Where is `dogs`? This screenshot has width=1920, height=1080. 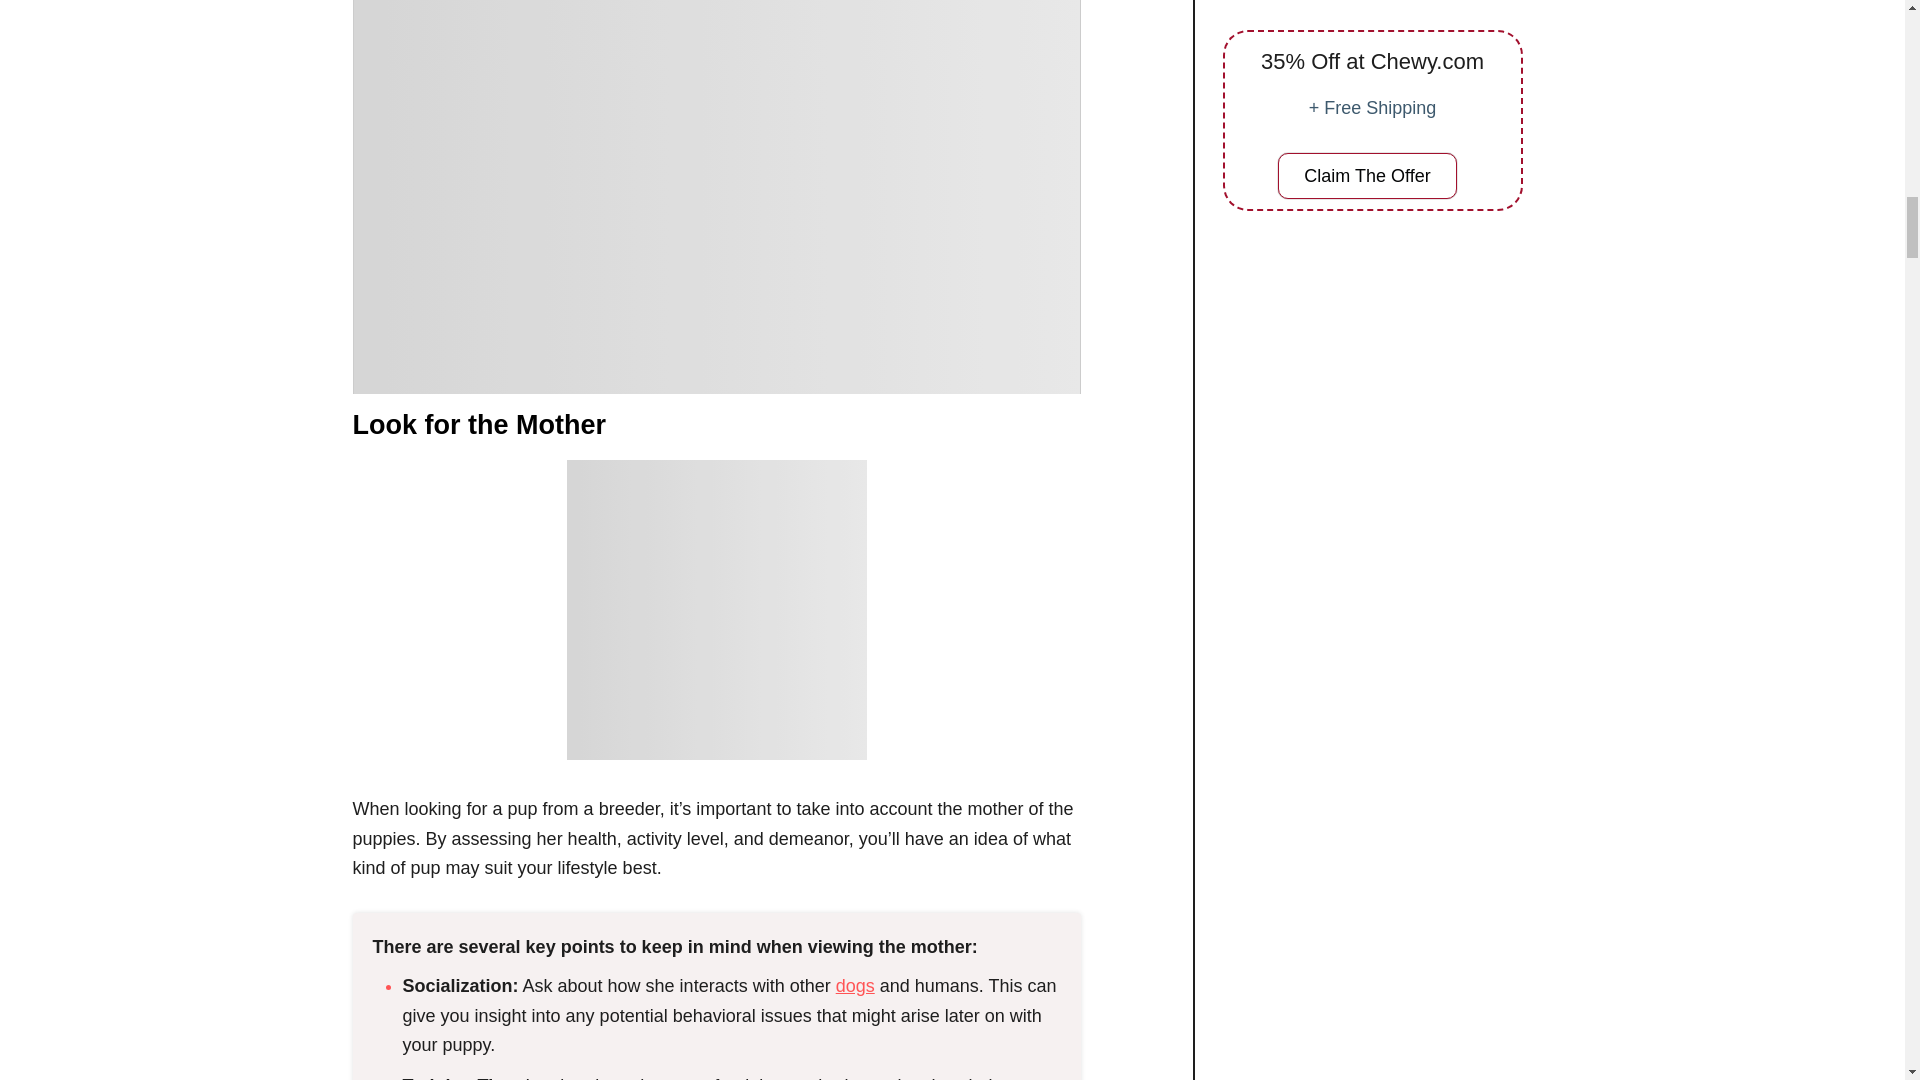
dogs is located at coordinates (855, 986).